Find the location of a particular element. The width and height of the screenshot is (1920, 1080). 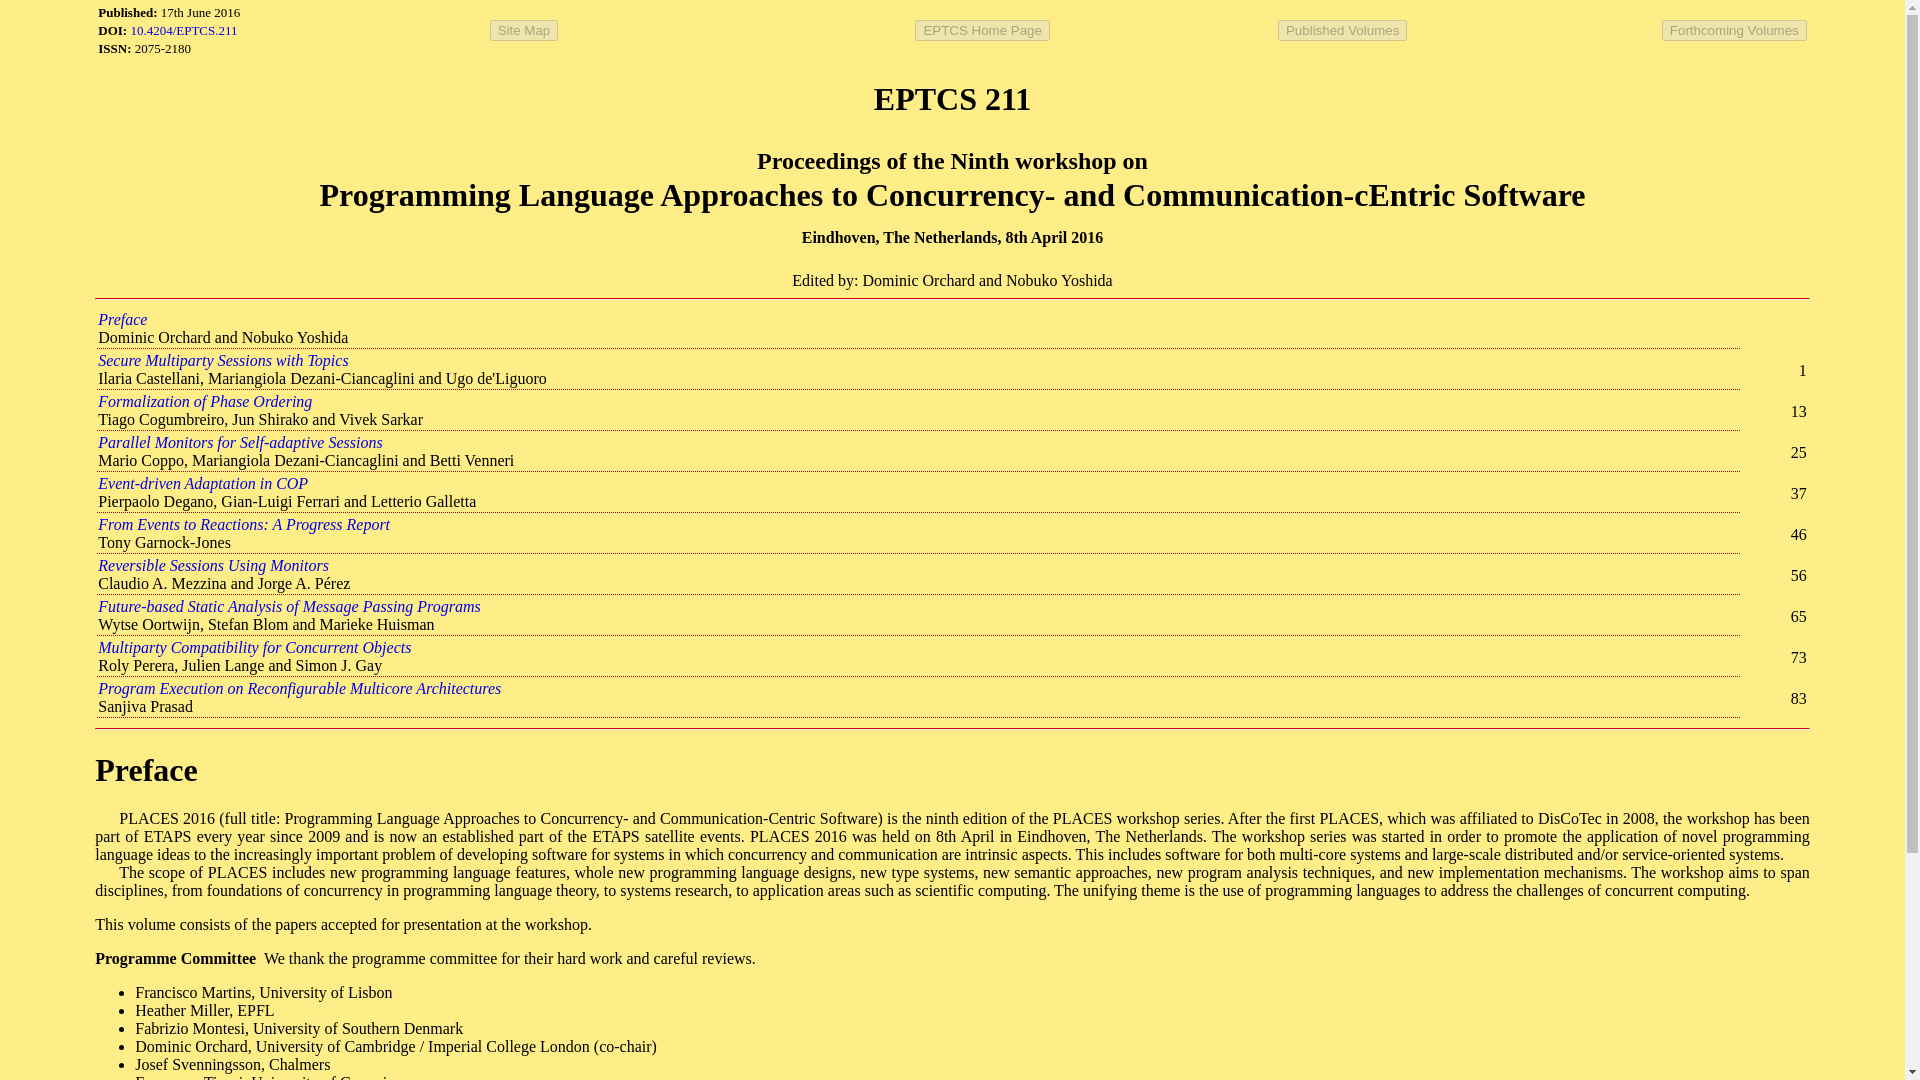

Parallel Monitors for Self-adaptive Sessions is located at coordinates (240, 442).